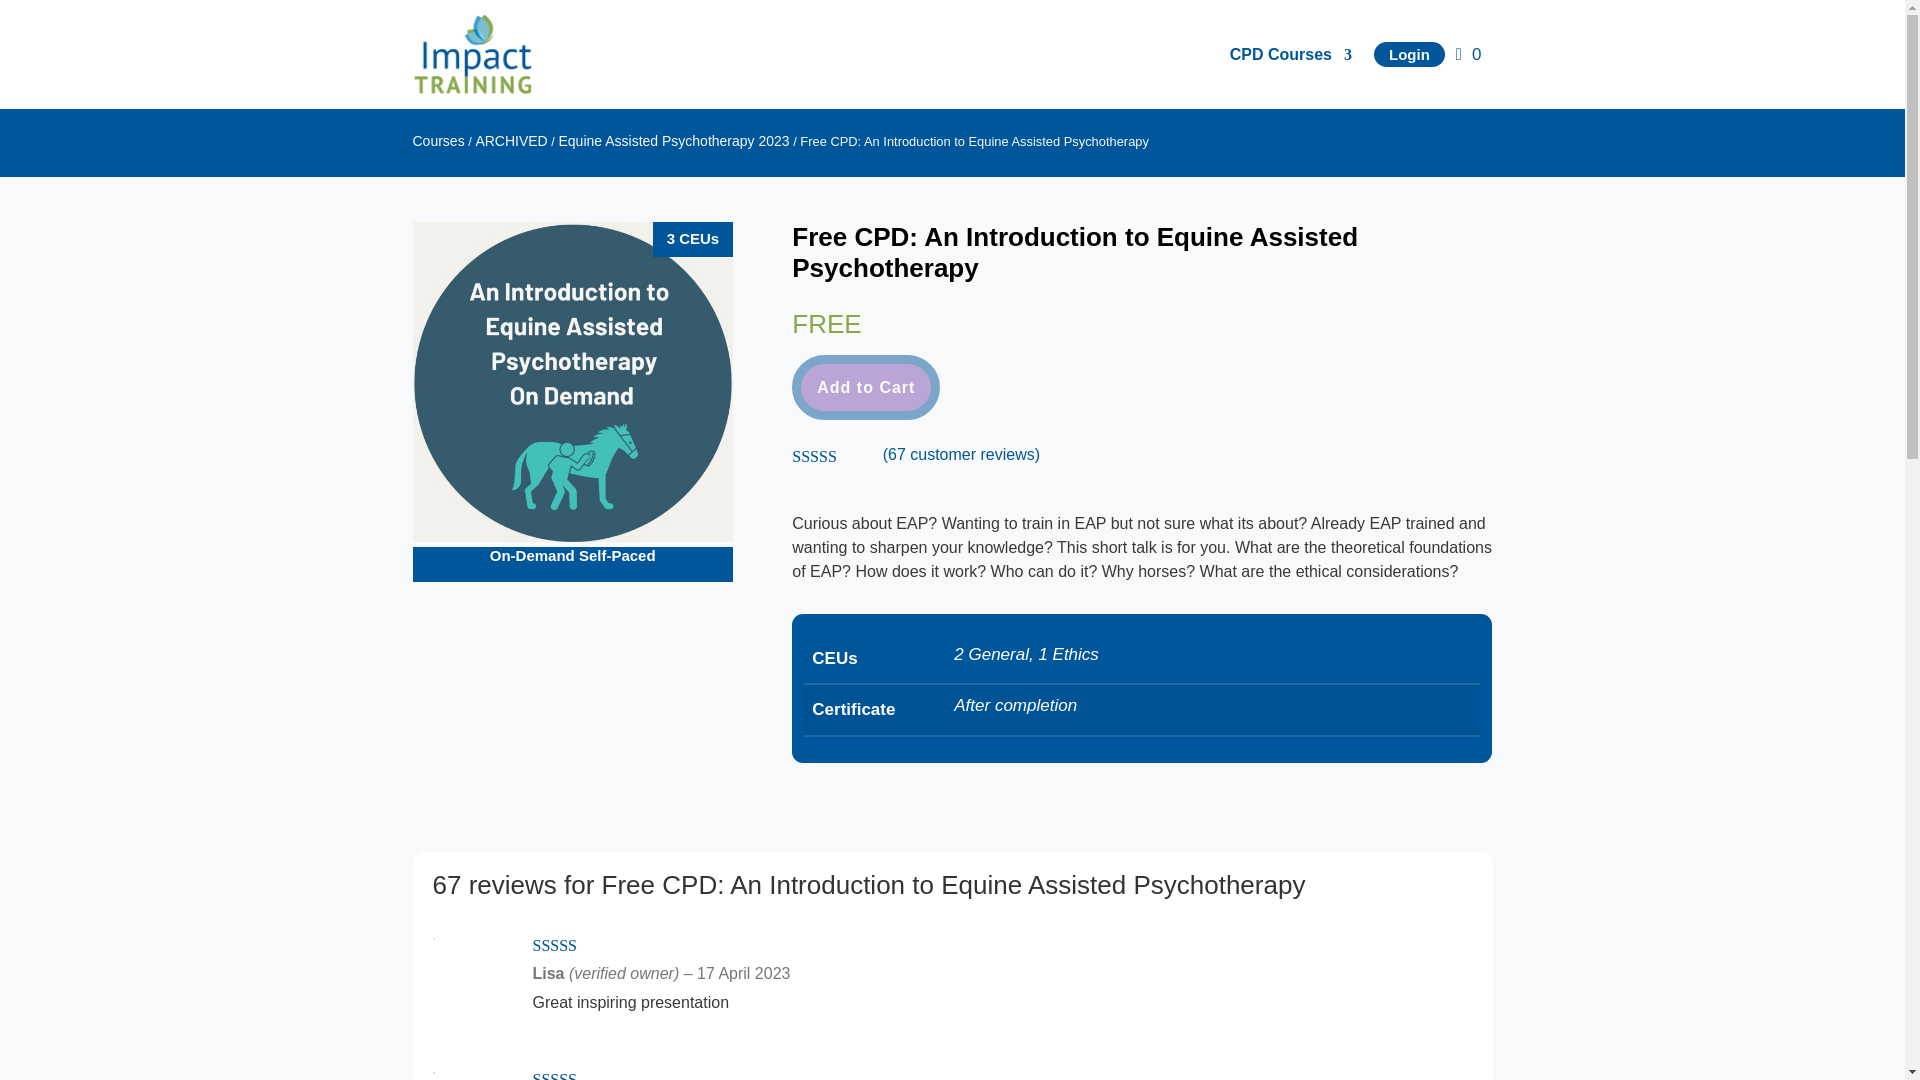  I want to click on Intro to EAP, so click(572, 382).